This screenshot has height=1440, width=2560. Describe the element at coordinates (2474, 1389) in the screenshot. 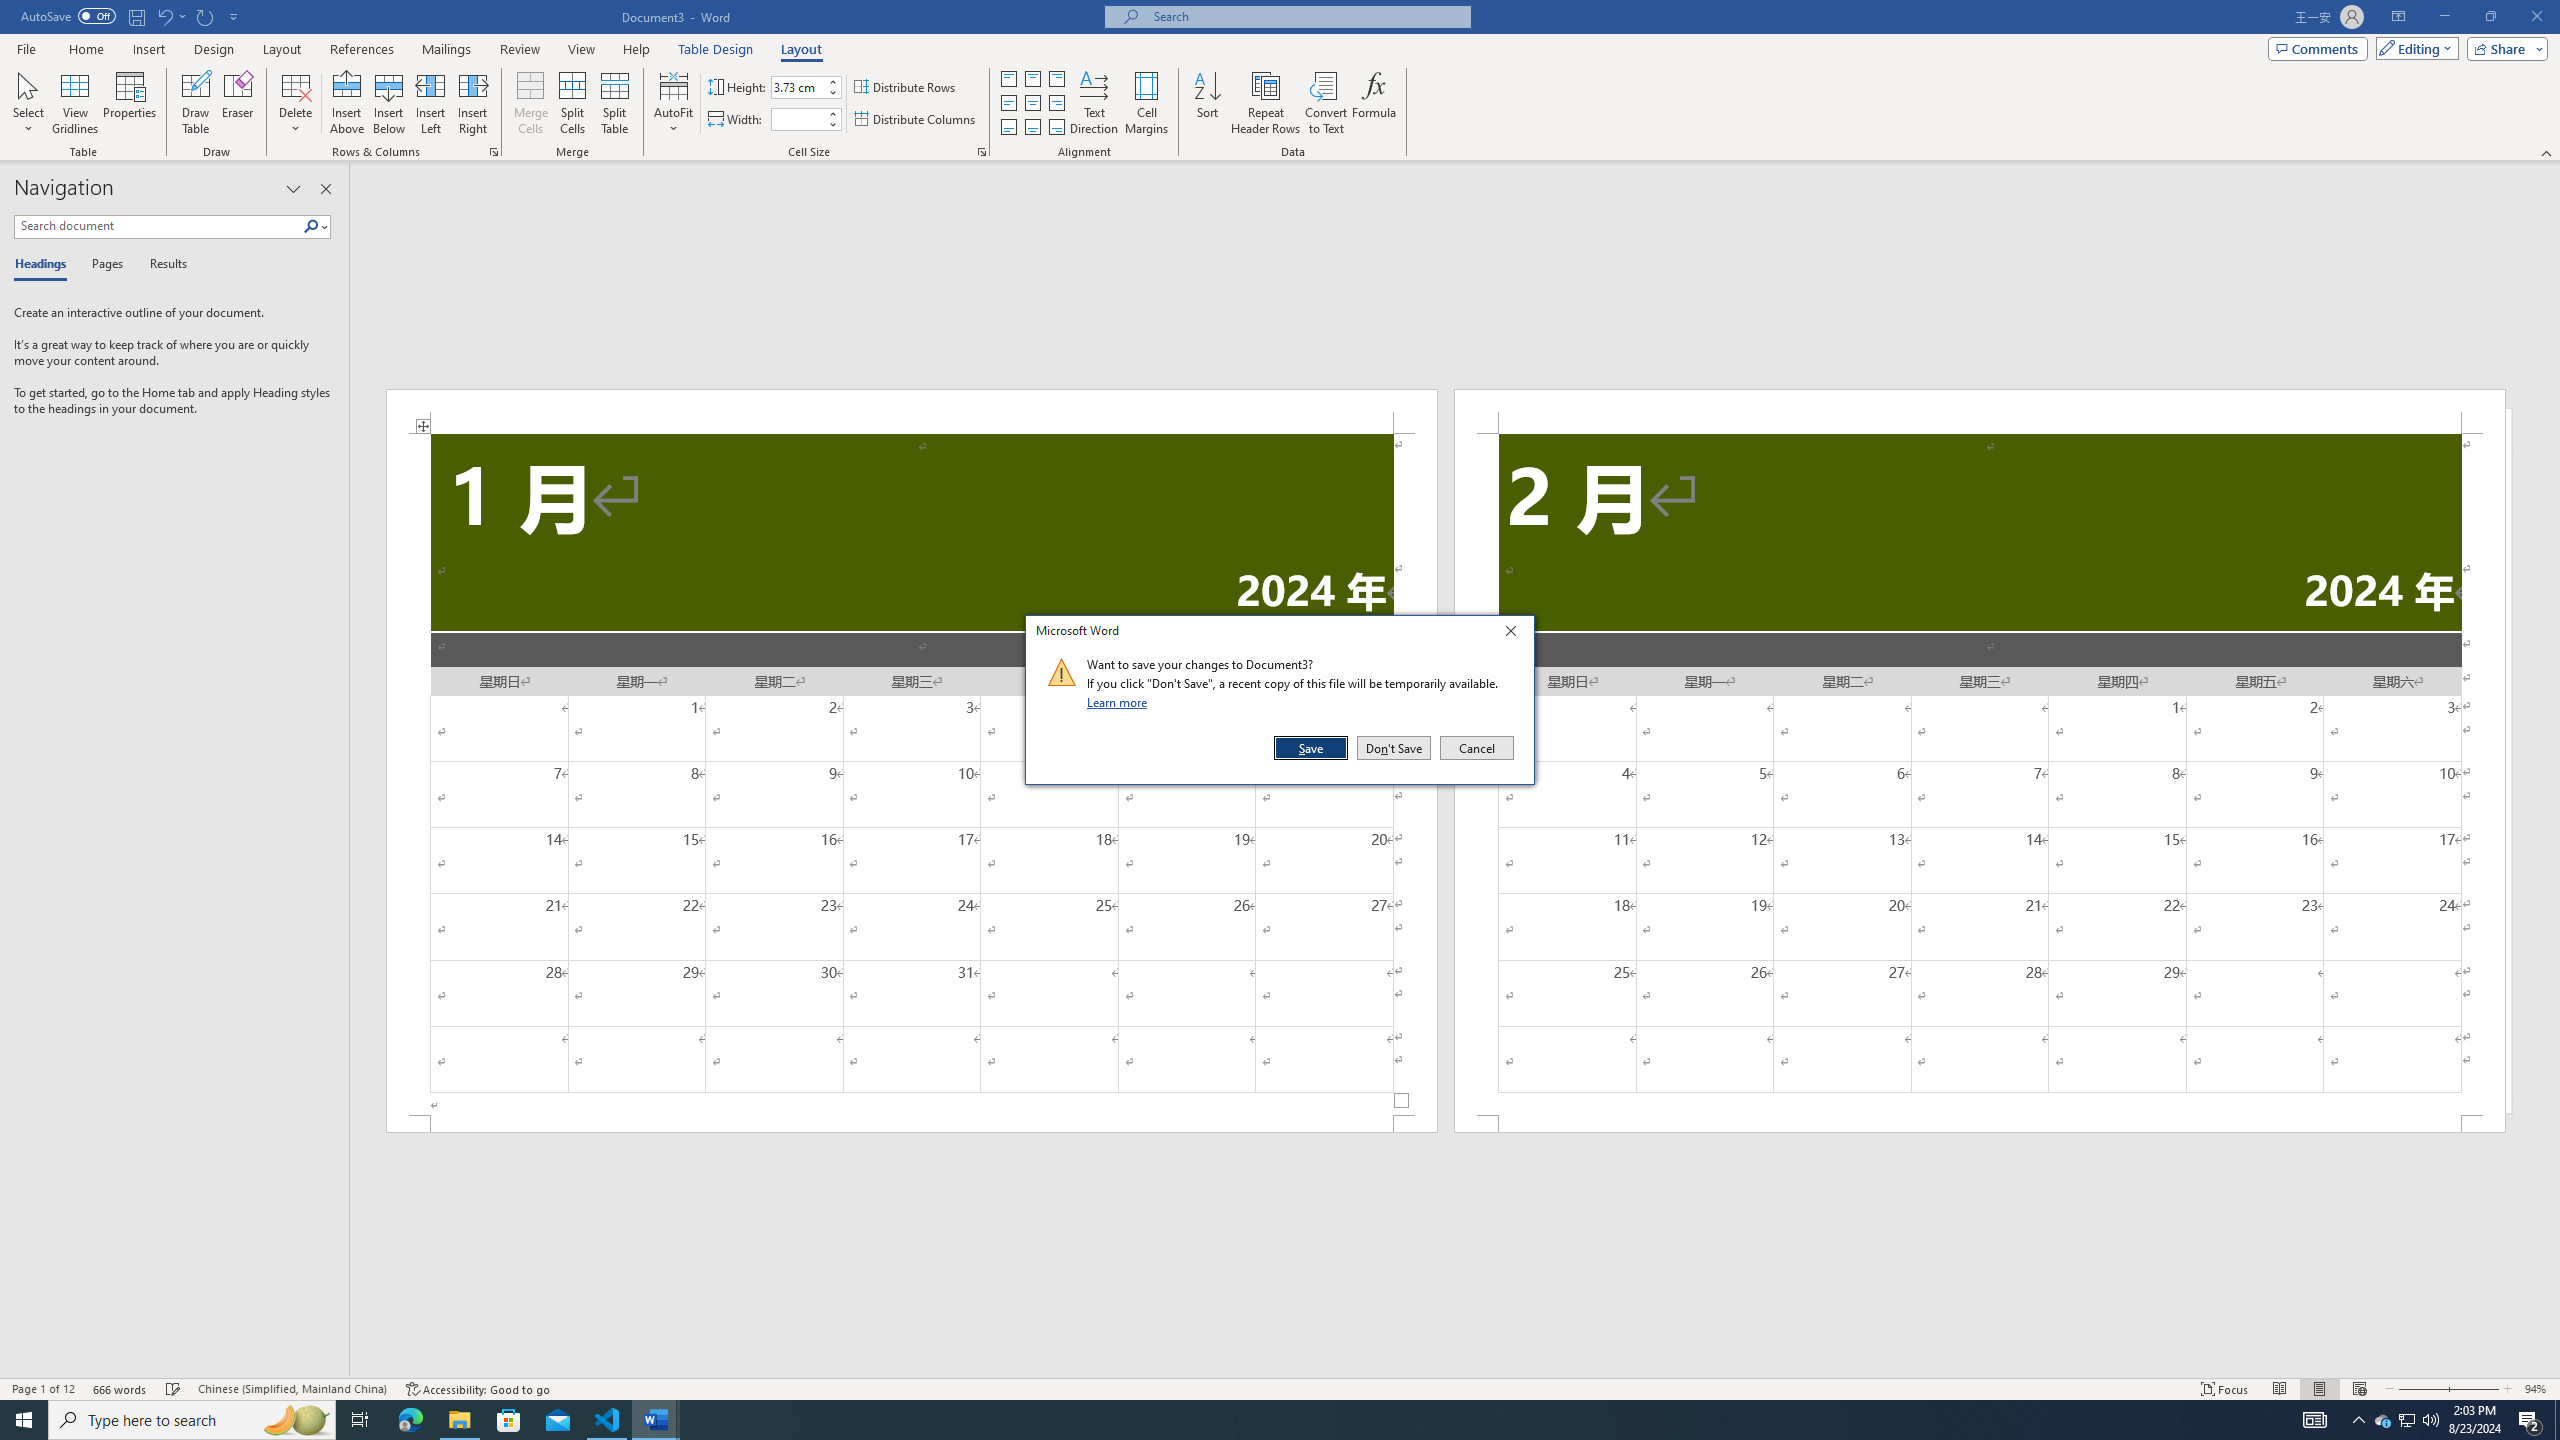

I see `Zoom In` at that location.